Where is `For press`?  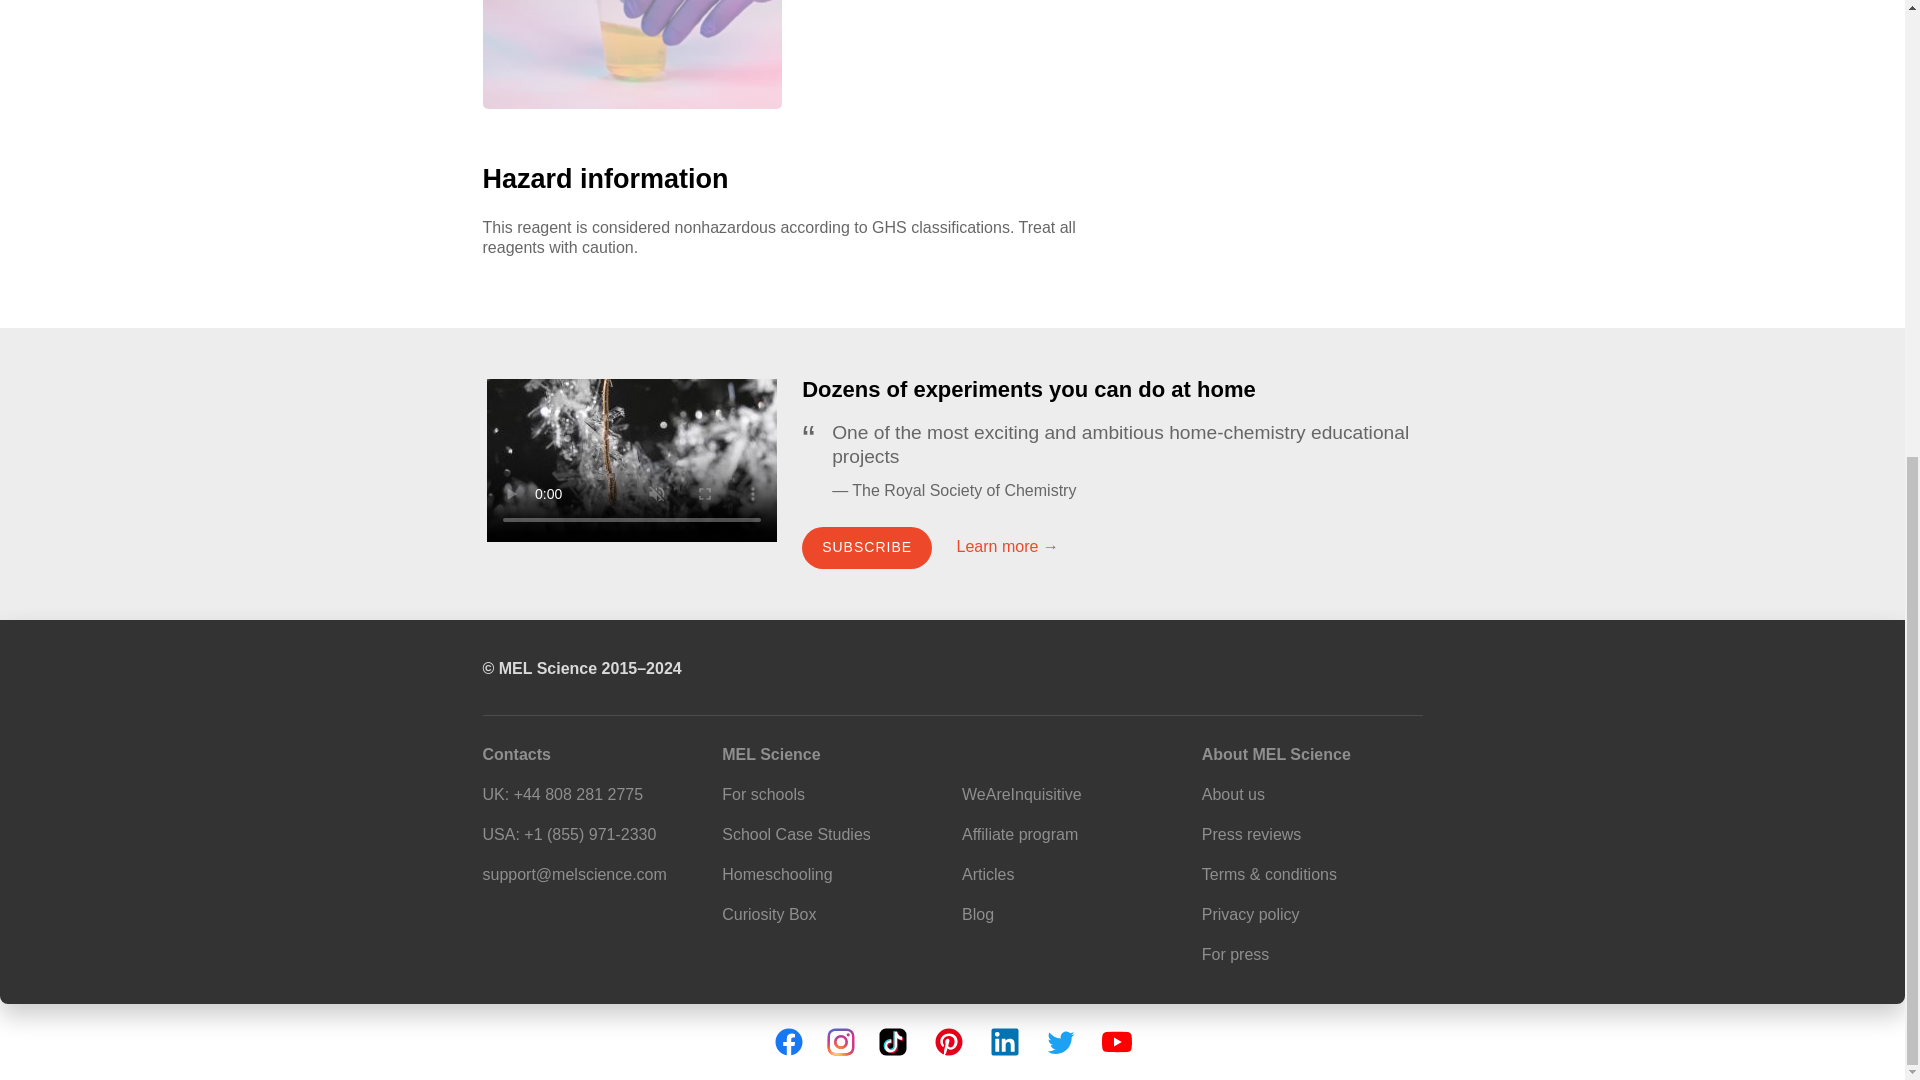
For press is located at coordinates (1235, 954).